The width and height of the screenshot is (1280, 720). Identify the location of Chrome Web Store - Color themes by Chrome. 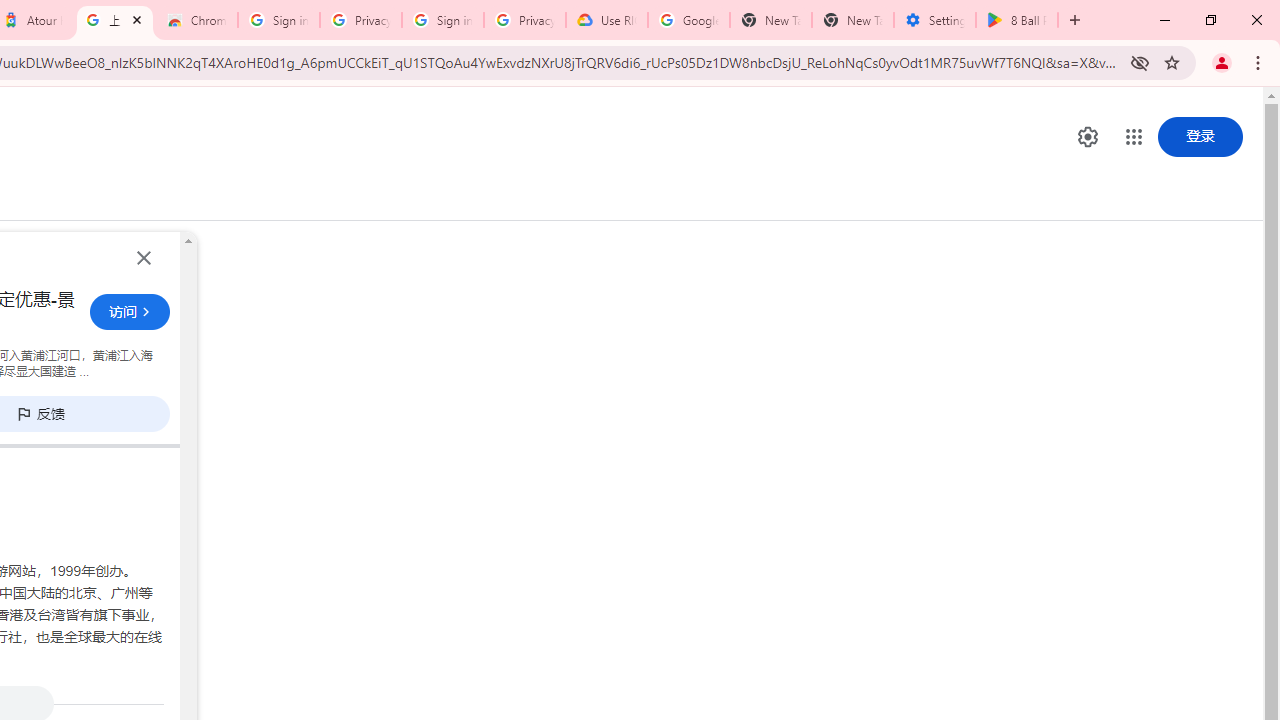
(197, 20).